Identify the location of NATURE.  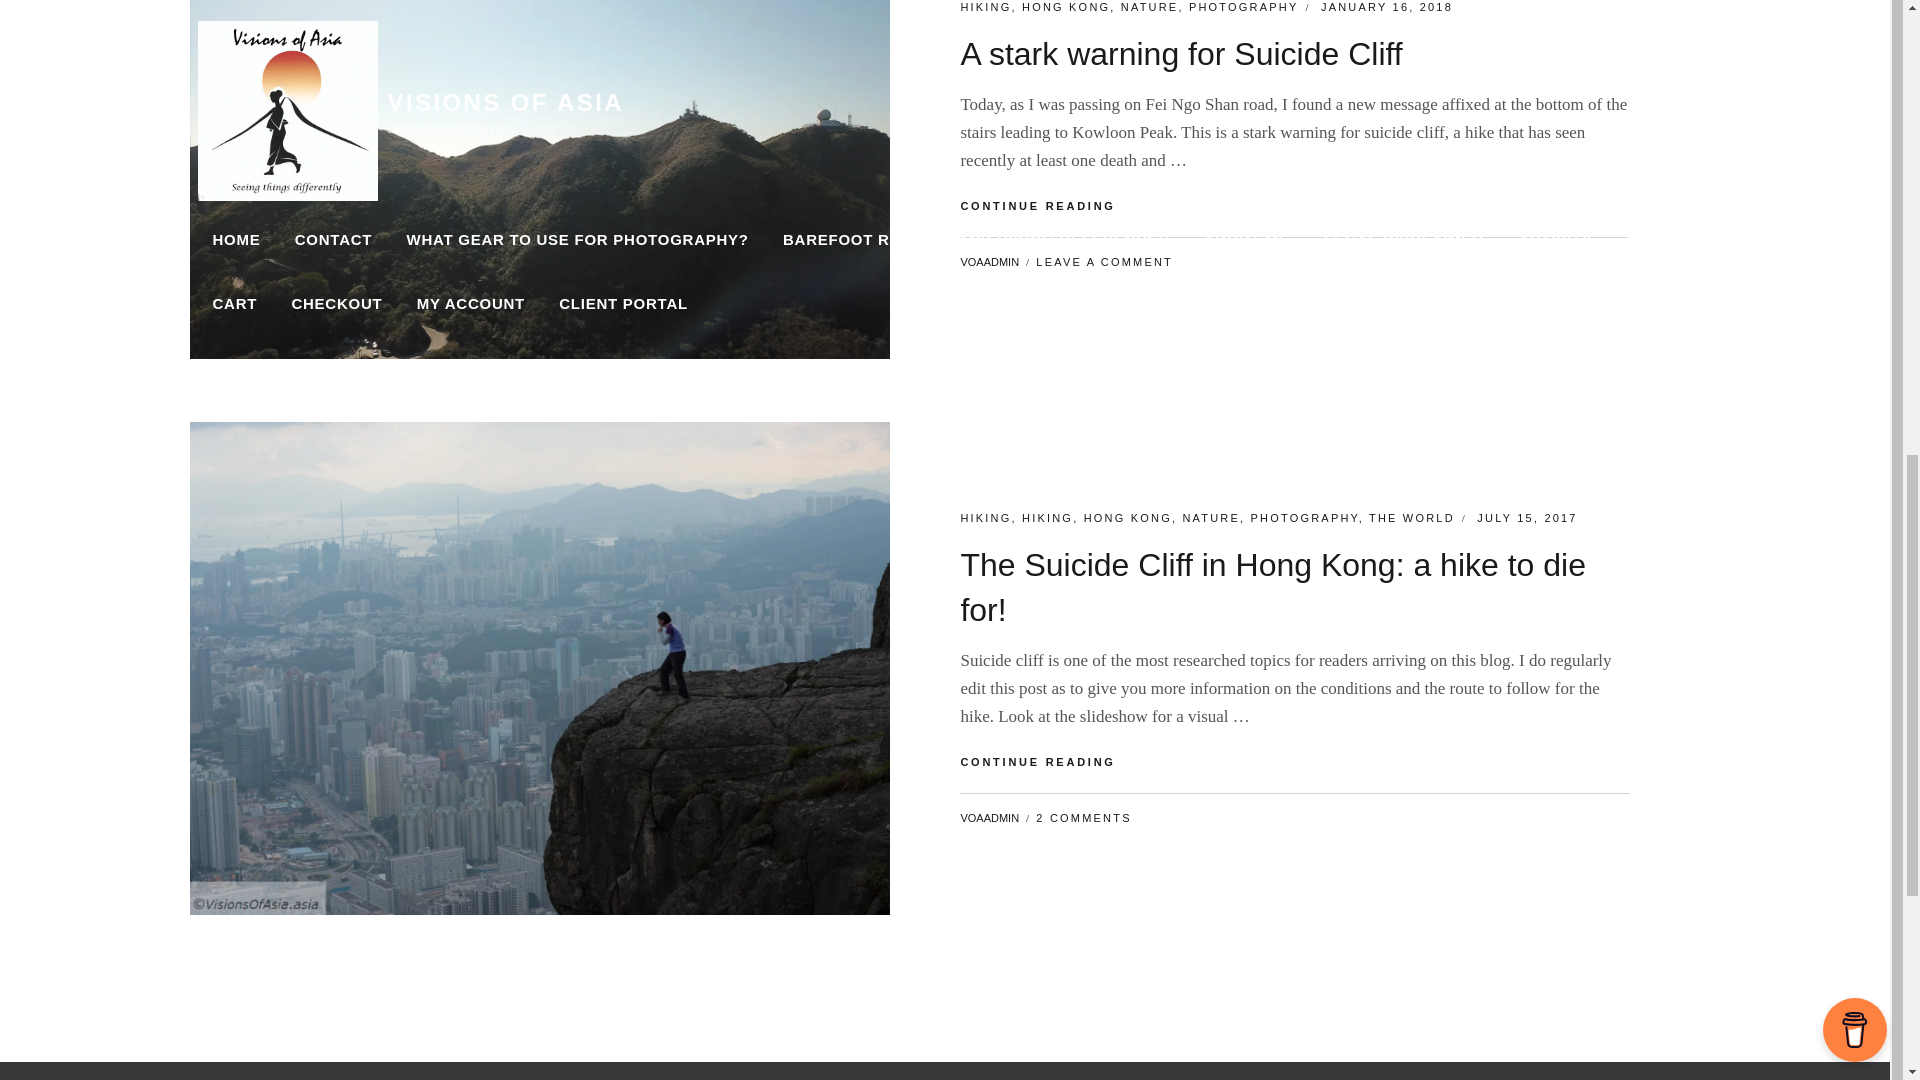
(1180, 54).